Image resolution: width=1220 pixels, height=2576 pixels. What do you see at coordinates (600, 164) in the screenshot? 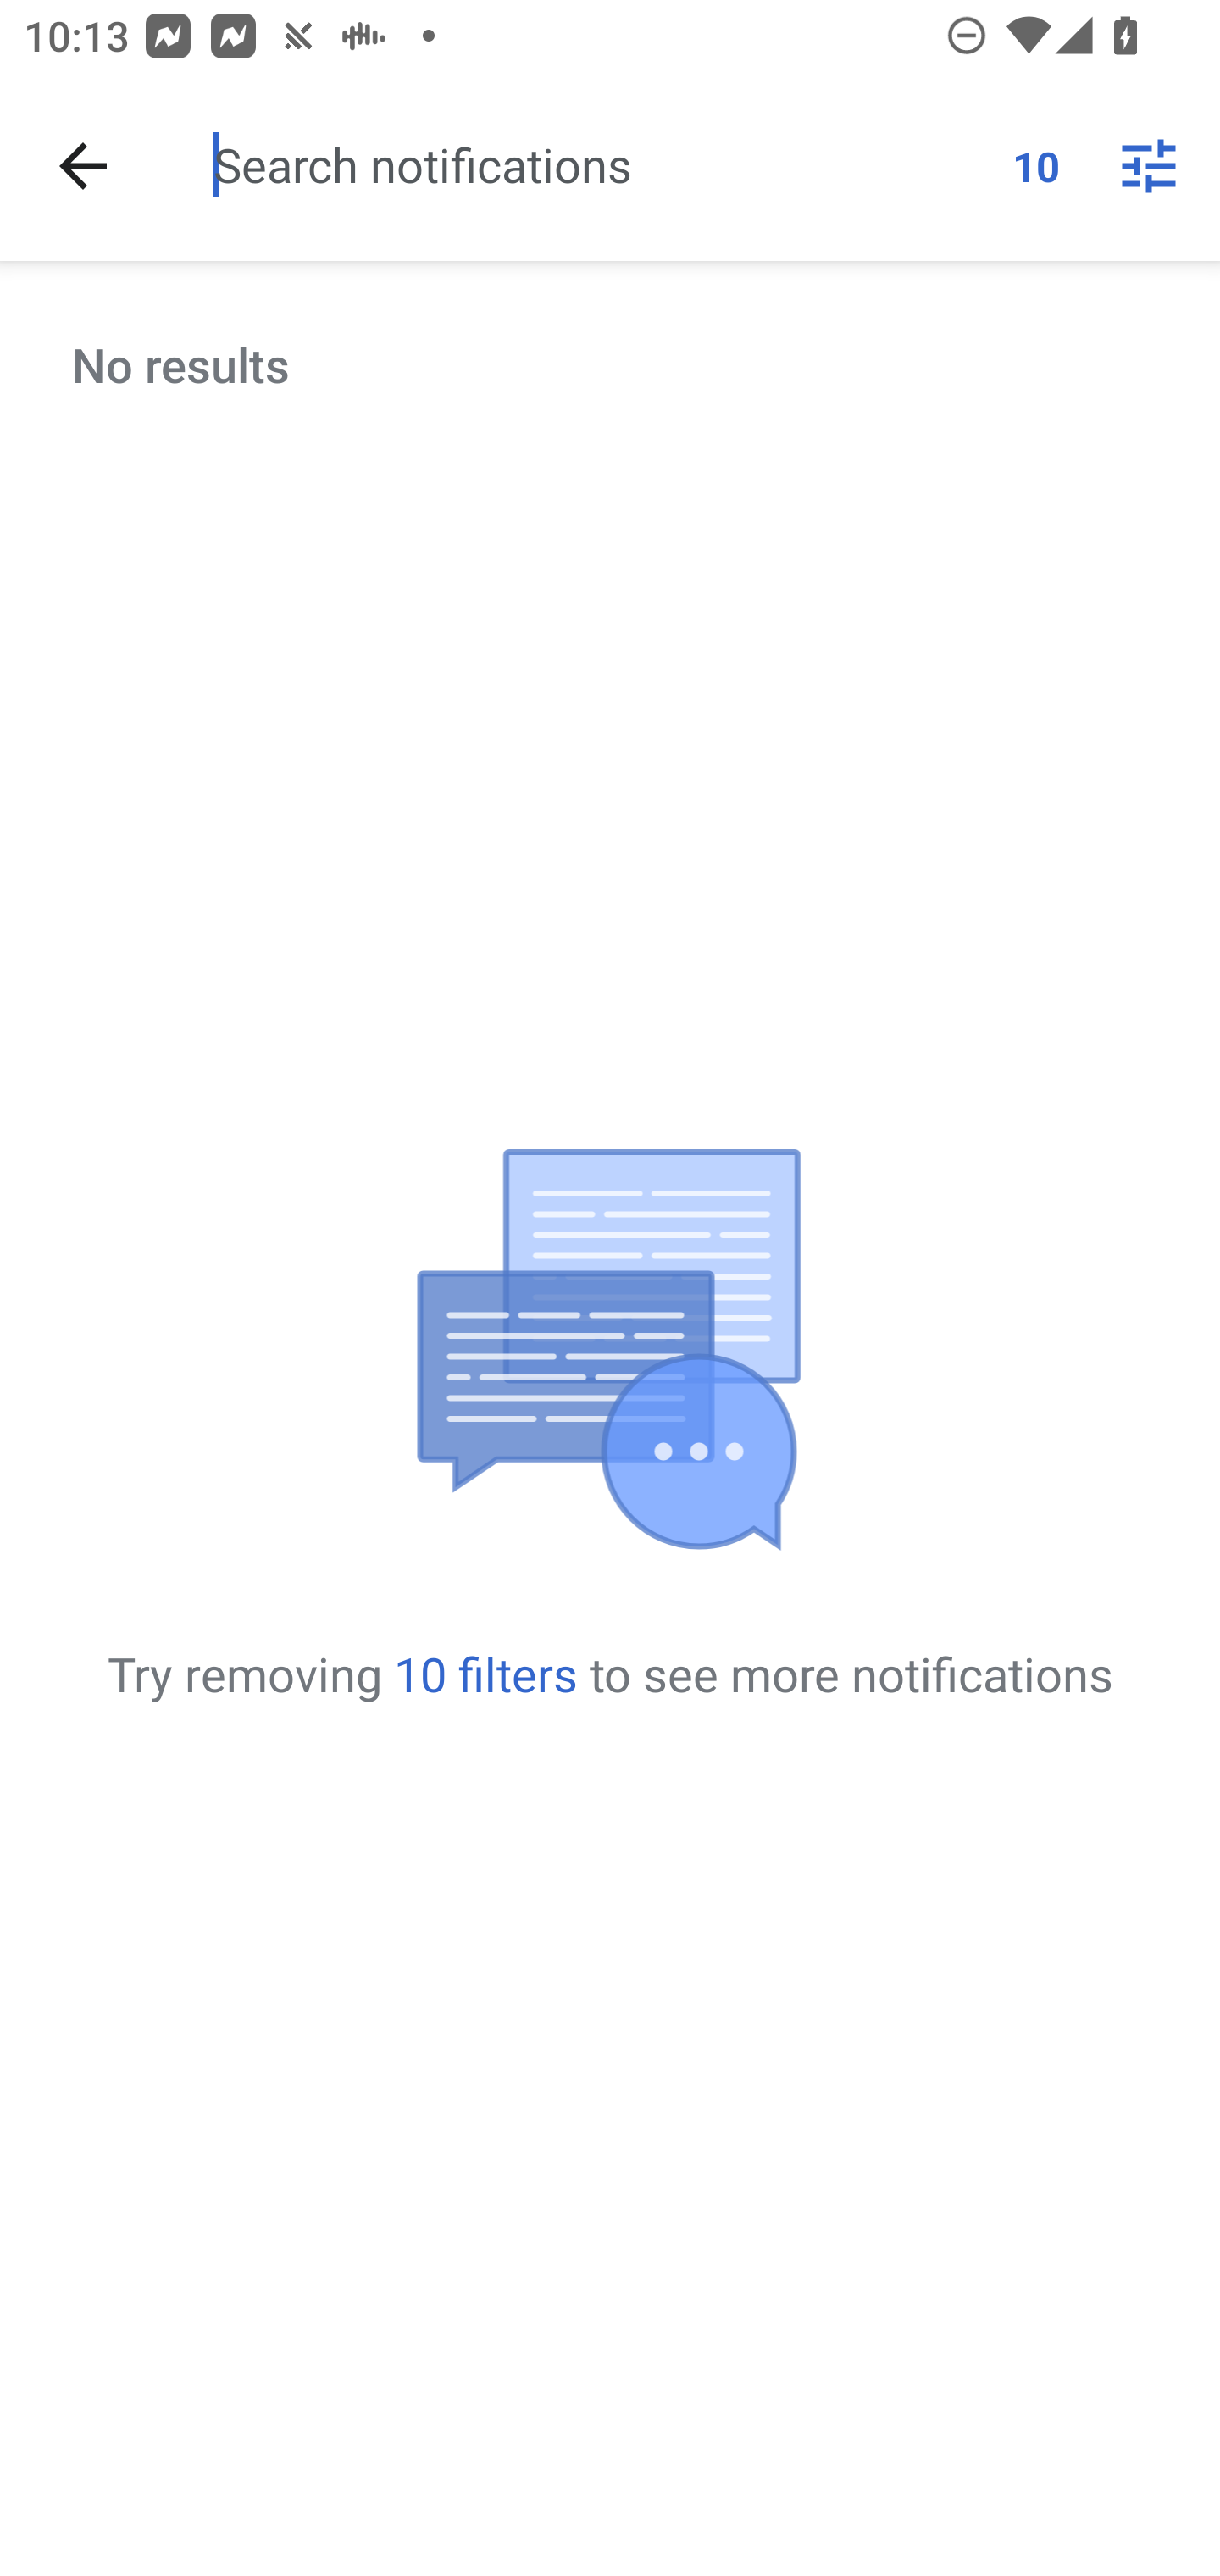
I see `Search notifications` at bounding box center [600, 164].